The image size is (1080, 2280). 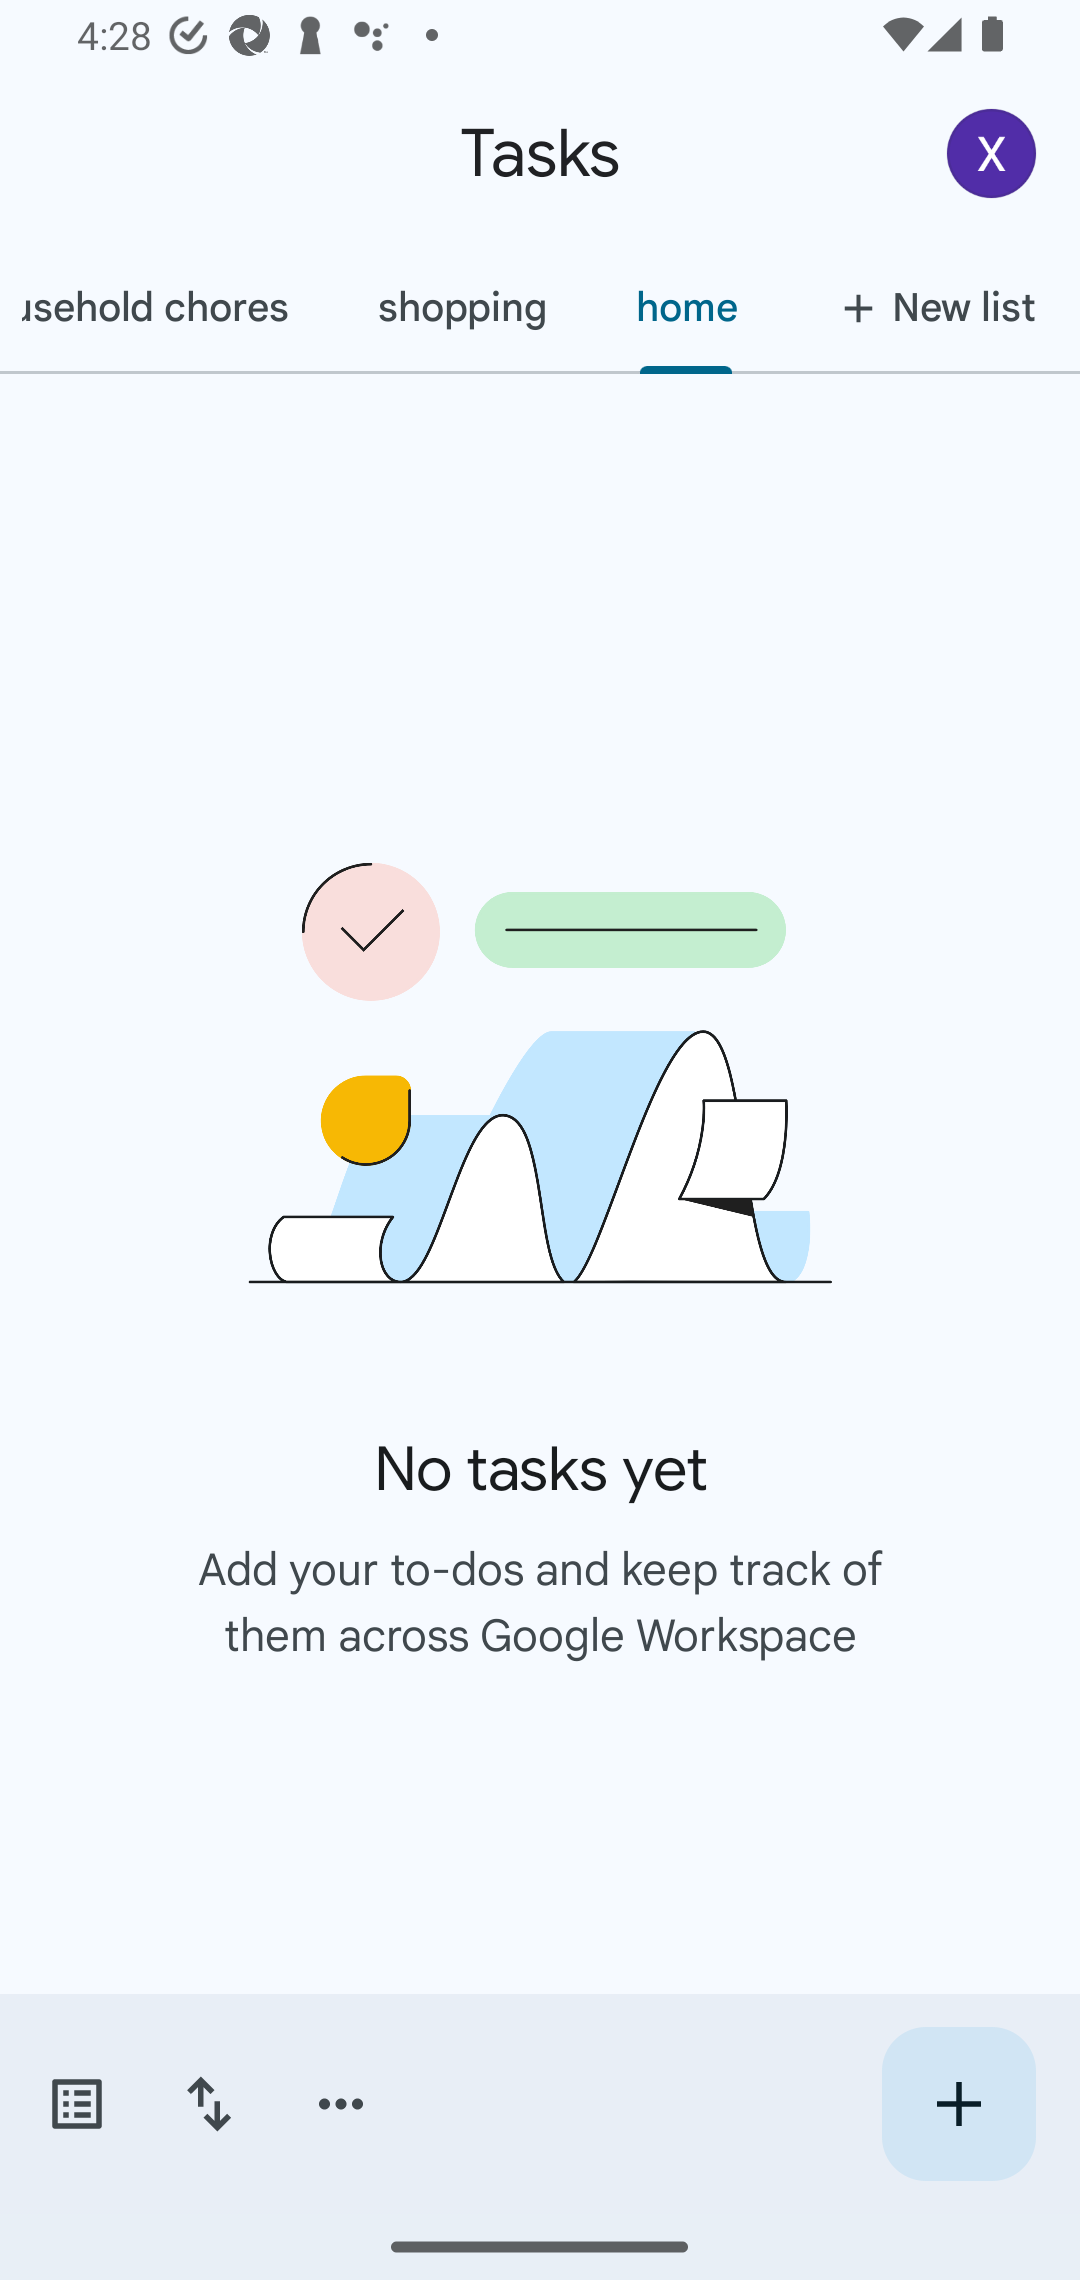 I want to click on household chores, so click(x=166, y=307).